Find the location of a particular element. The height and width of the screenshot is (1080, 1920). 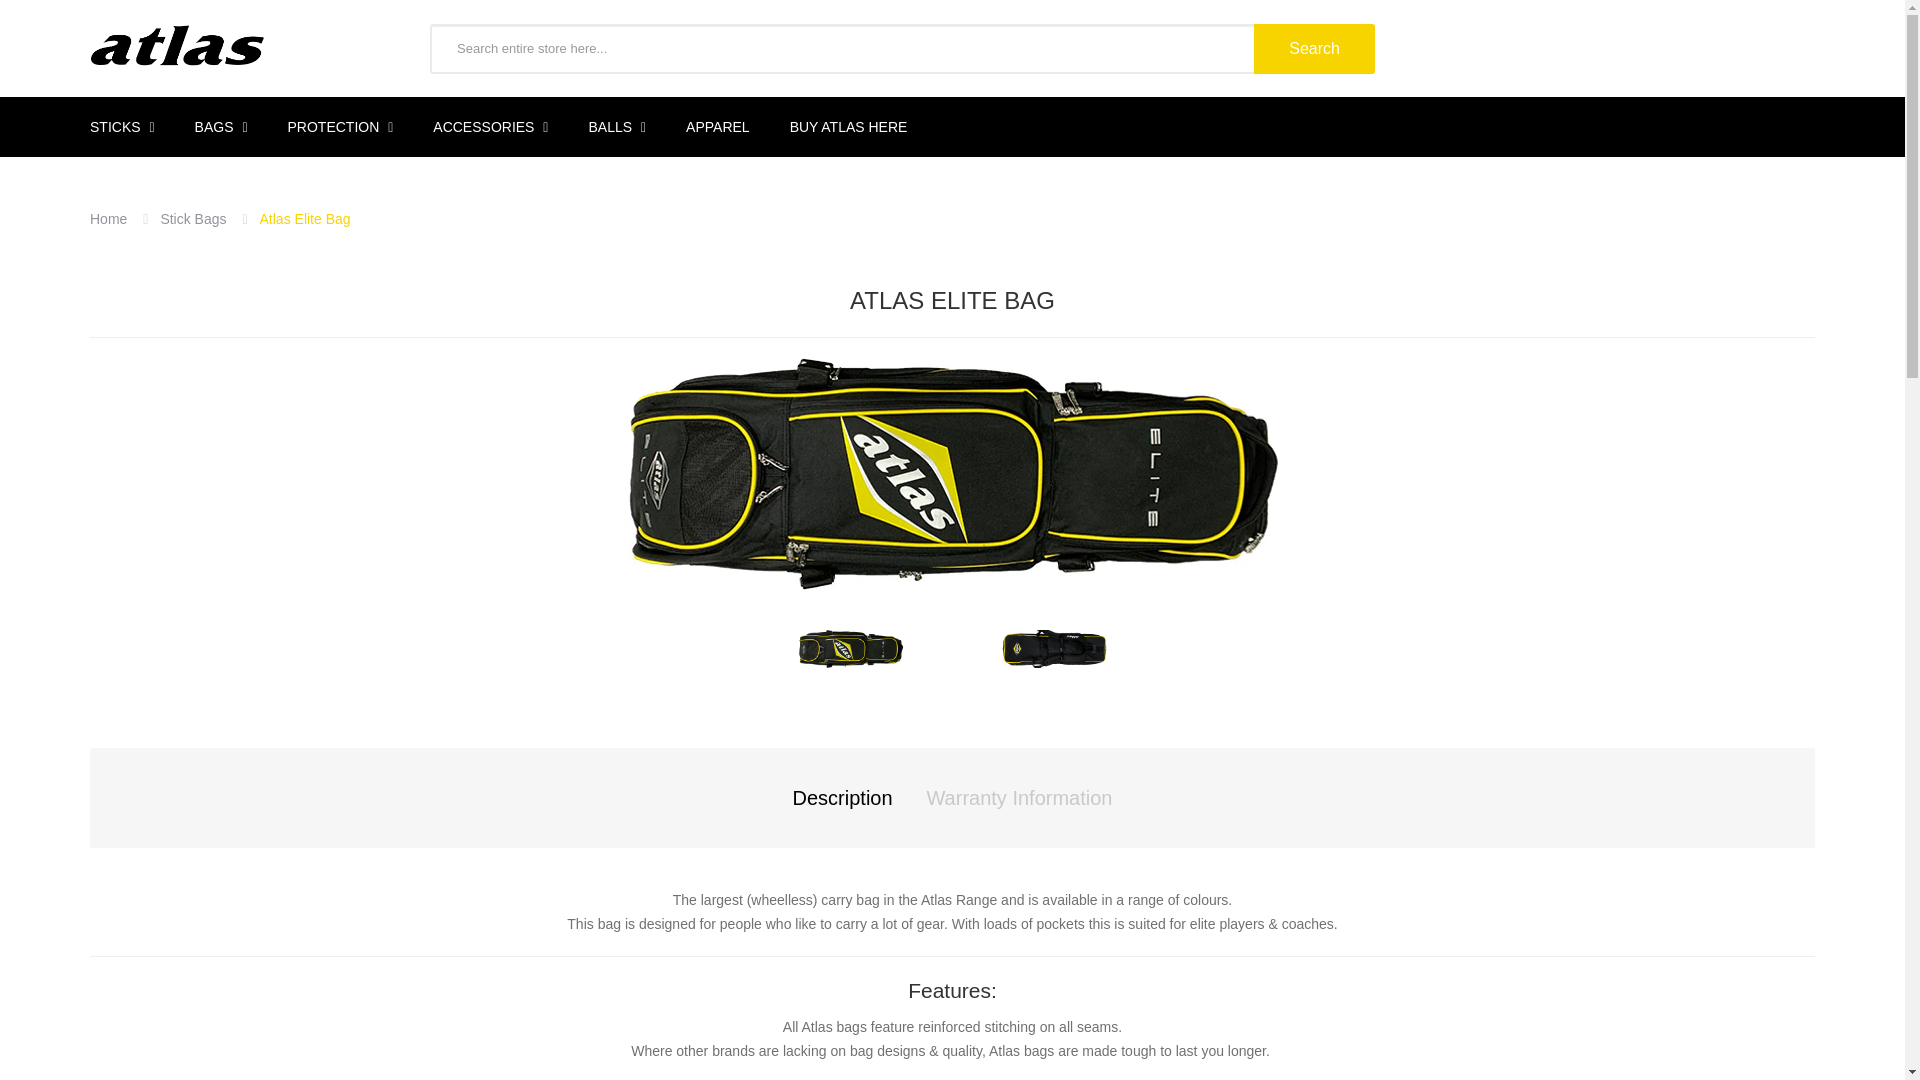

STICKS is located at coordinates (132, 126).